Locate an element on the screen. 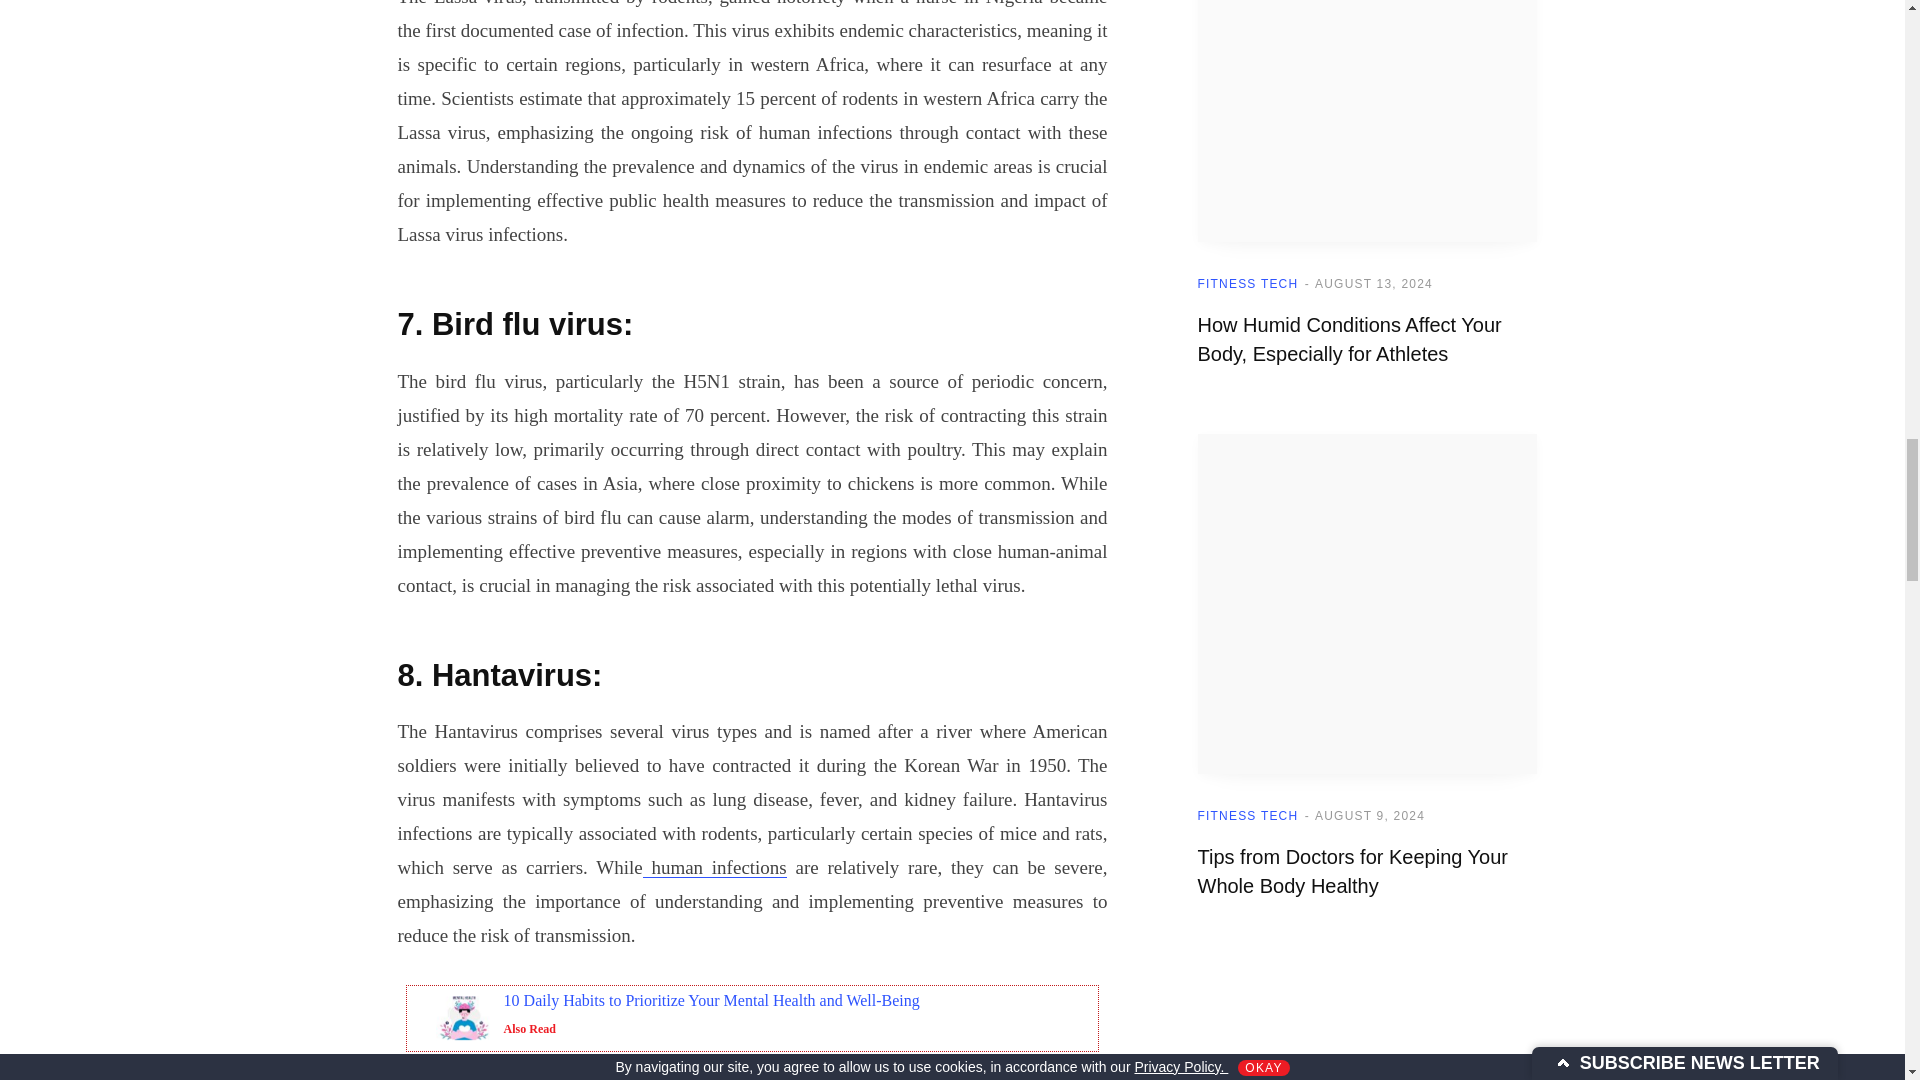 The height and width of the screenshot is (1080, 1920). Also Read is located at coordinates (530, 1028).